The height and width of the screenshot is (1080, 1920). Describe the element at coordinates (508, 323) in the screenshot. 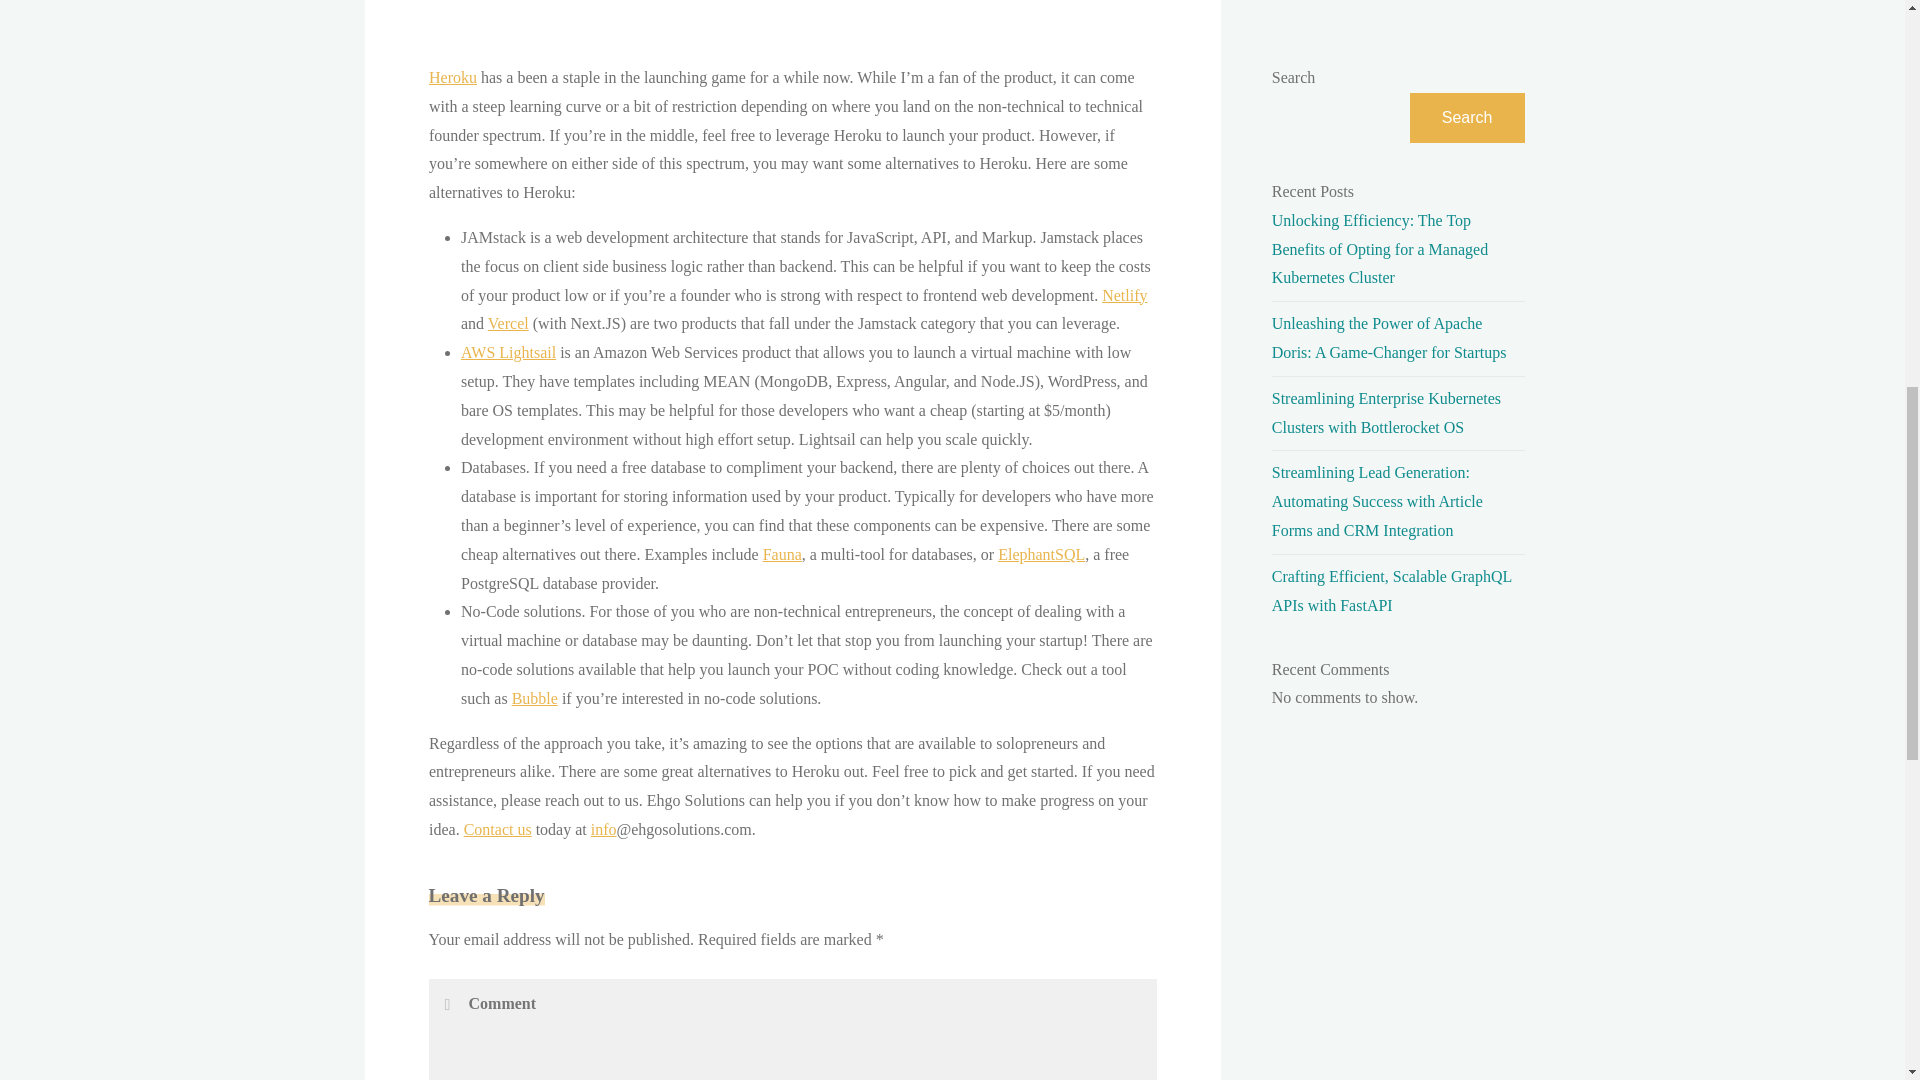

I see `Vercel` at that location.